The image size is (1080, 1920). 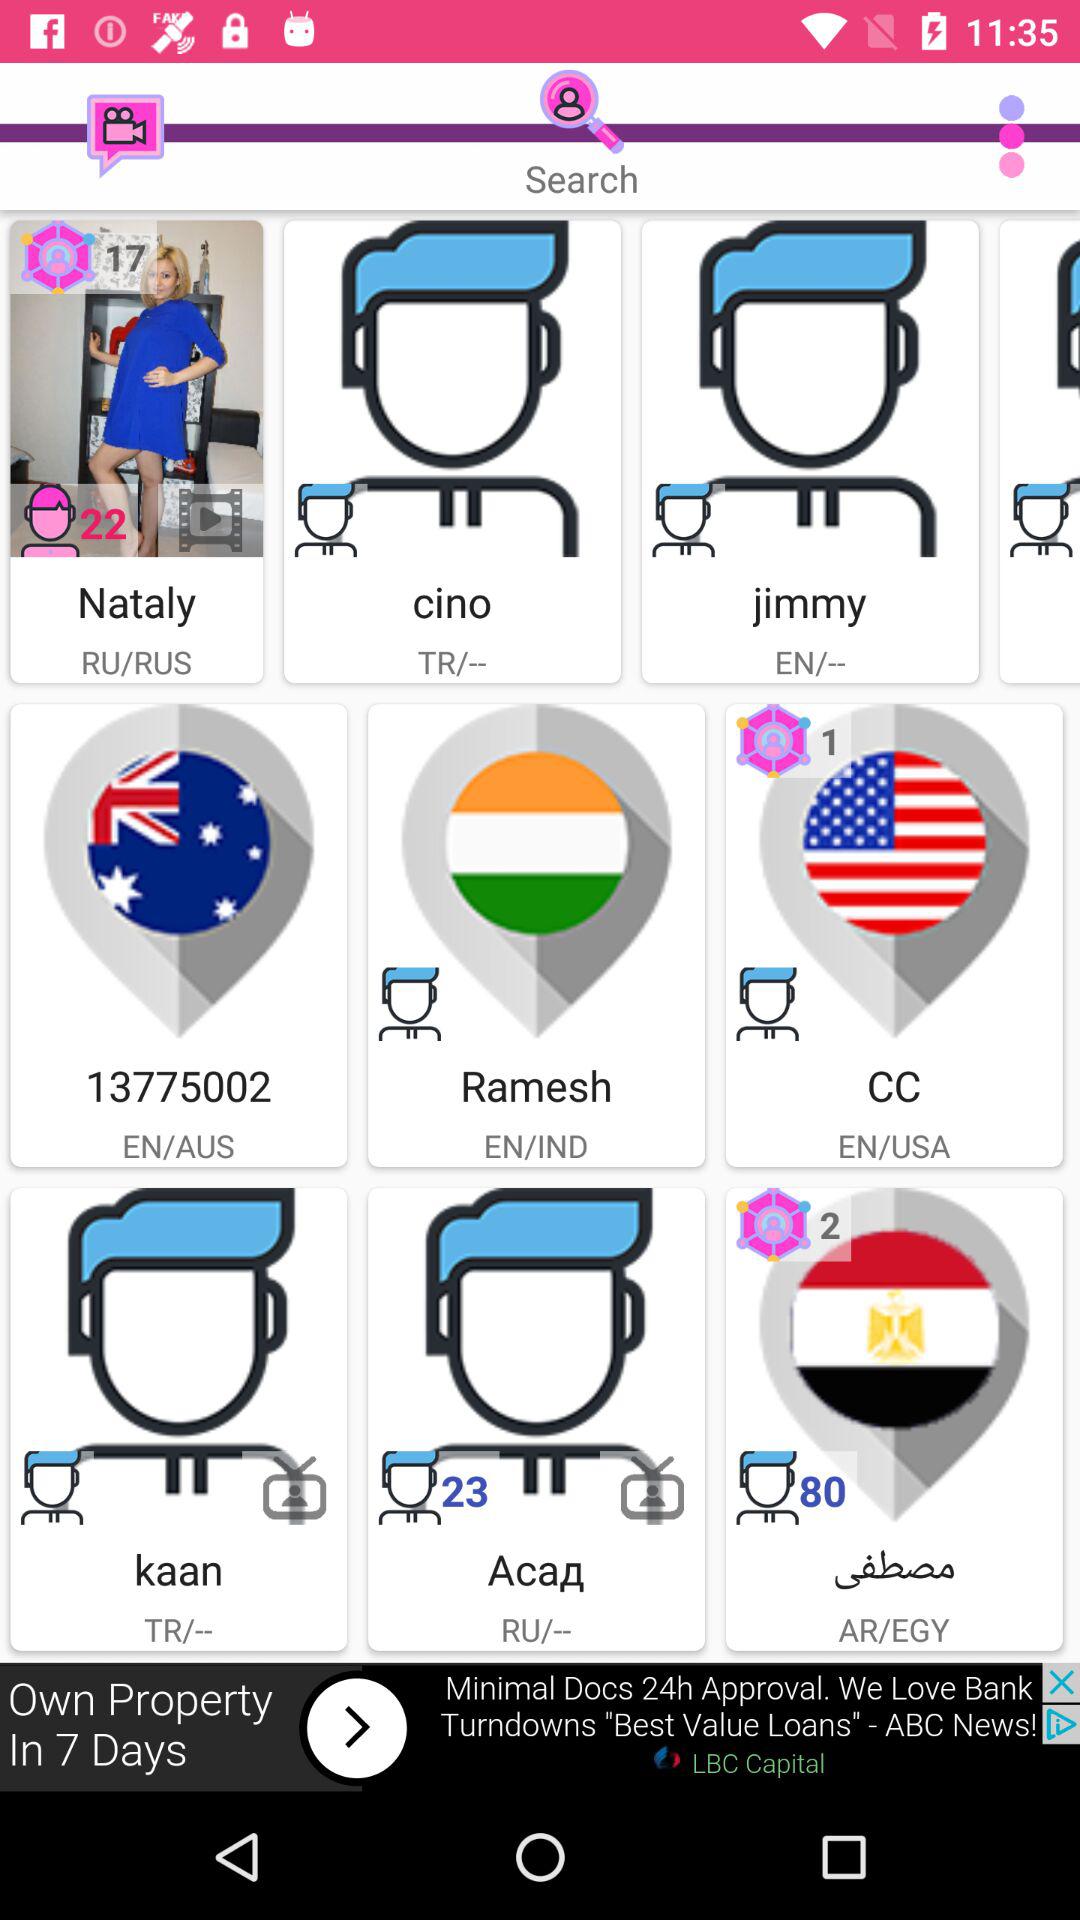 What do you see at coordinates (540, 1728) in the screenshot?
I see `advertisement` at bounding box center [540, 1728].